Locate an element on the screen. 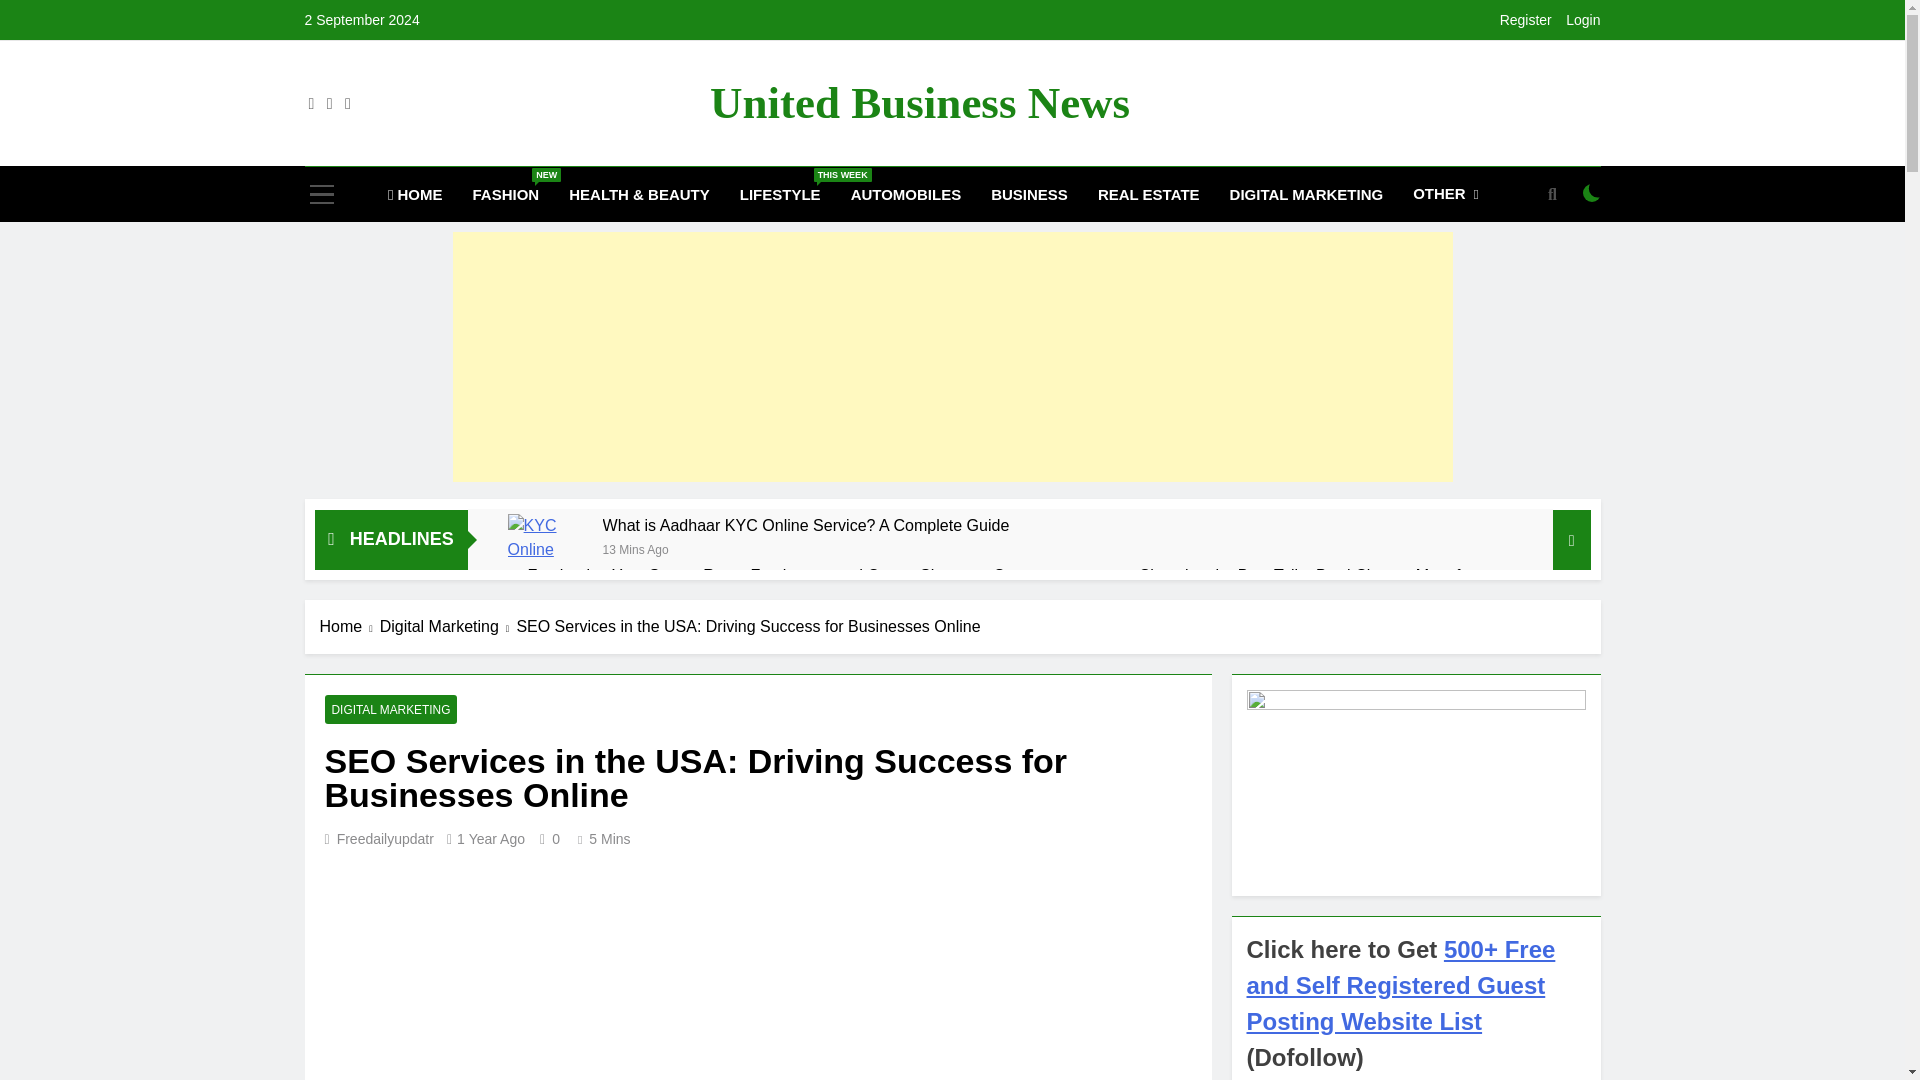 The height and width of the screenshot is (1080, 1920). What is Aadhaar KYC Online Service? A Complete Guide is located at coordinates (806, 525).